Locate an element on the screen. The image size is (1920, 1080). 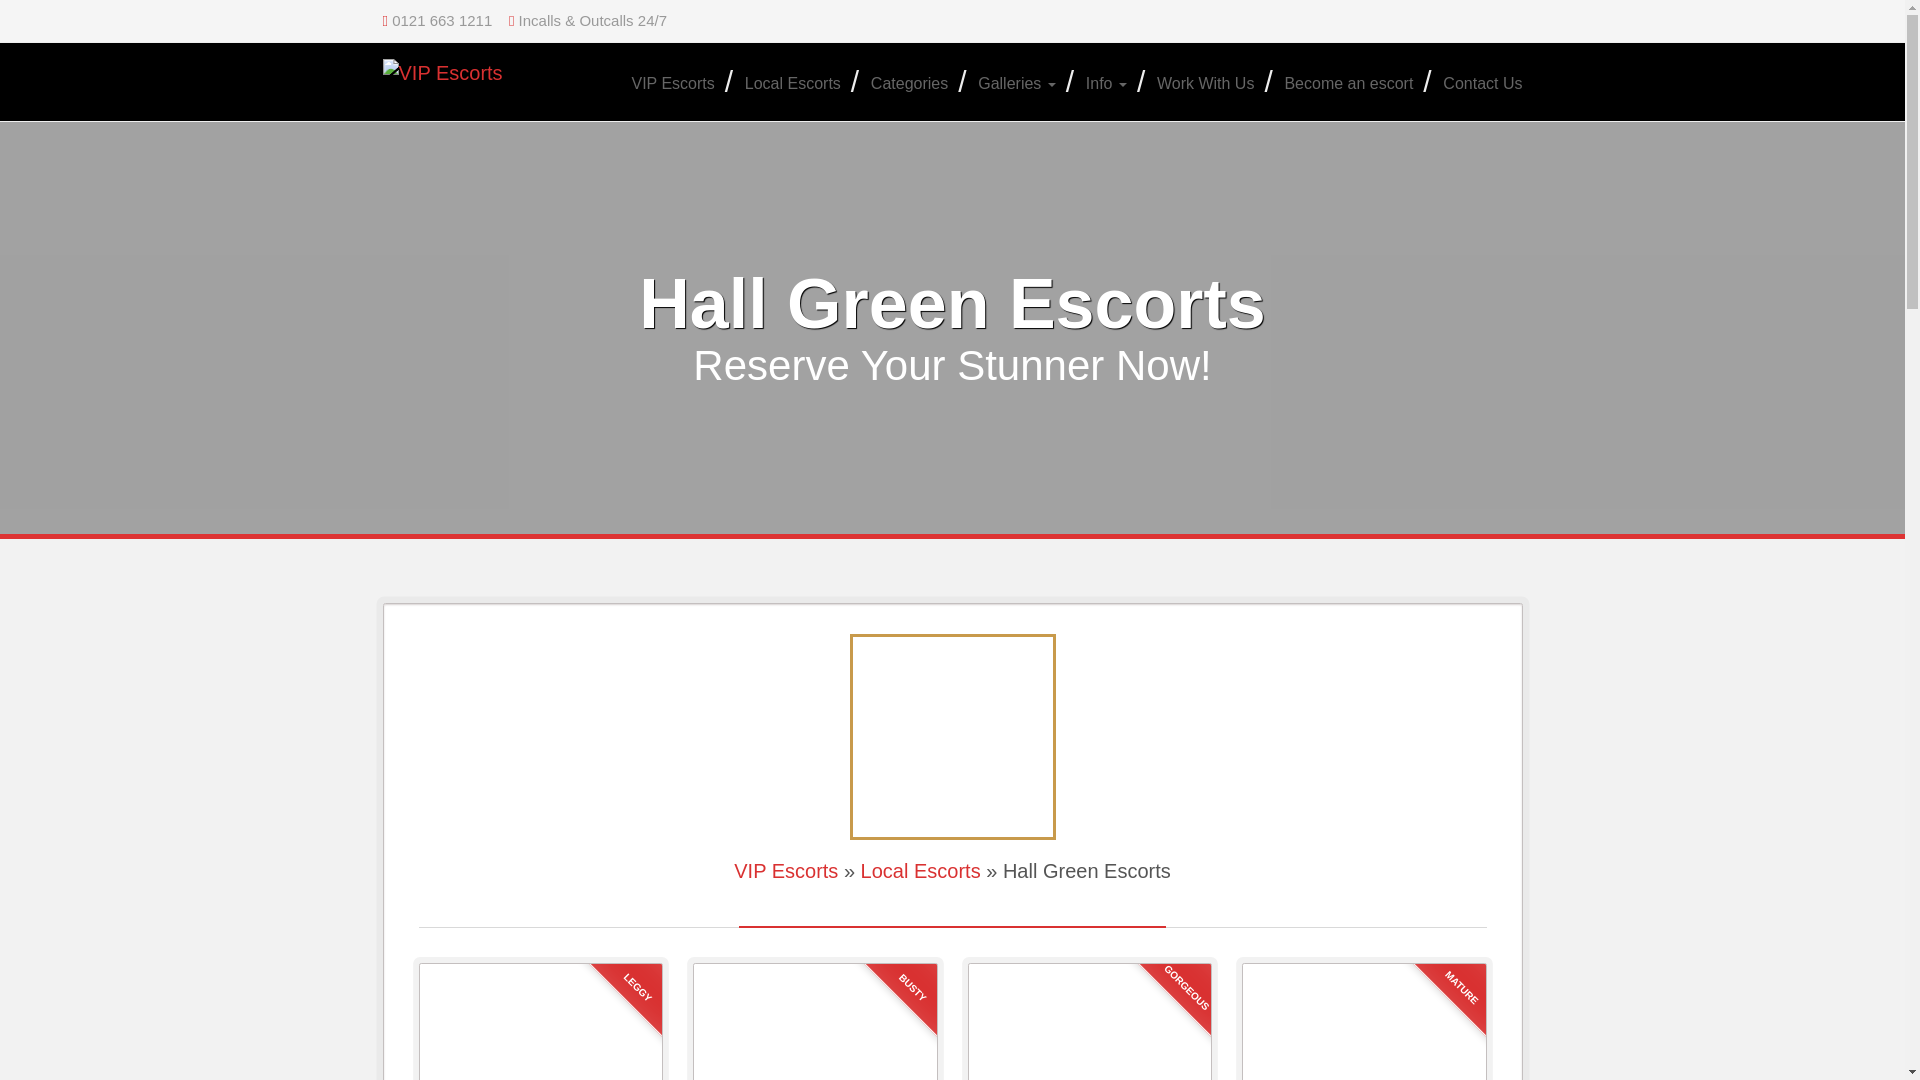
Local Escorts is located at coordinates (920, 870).